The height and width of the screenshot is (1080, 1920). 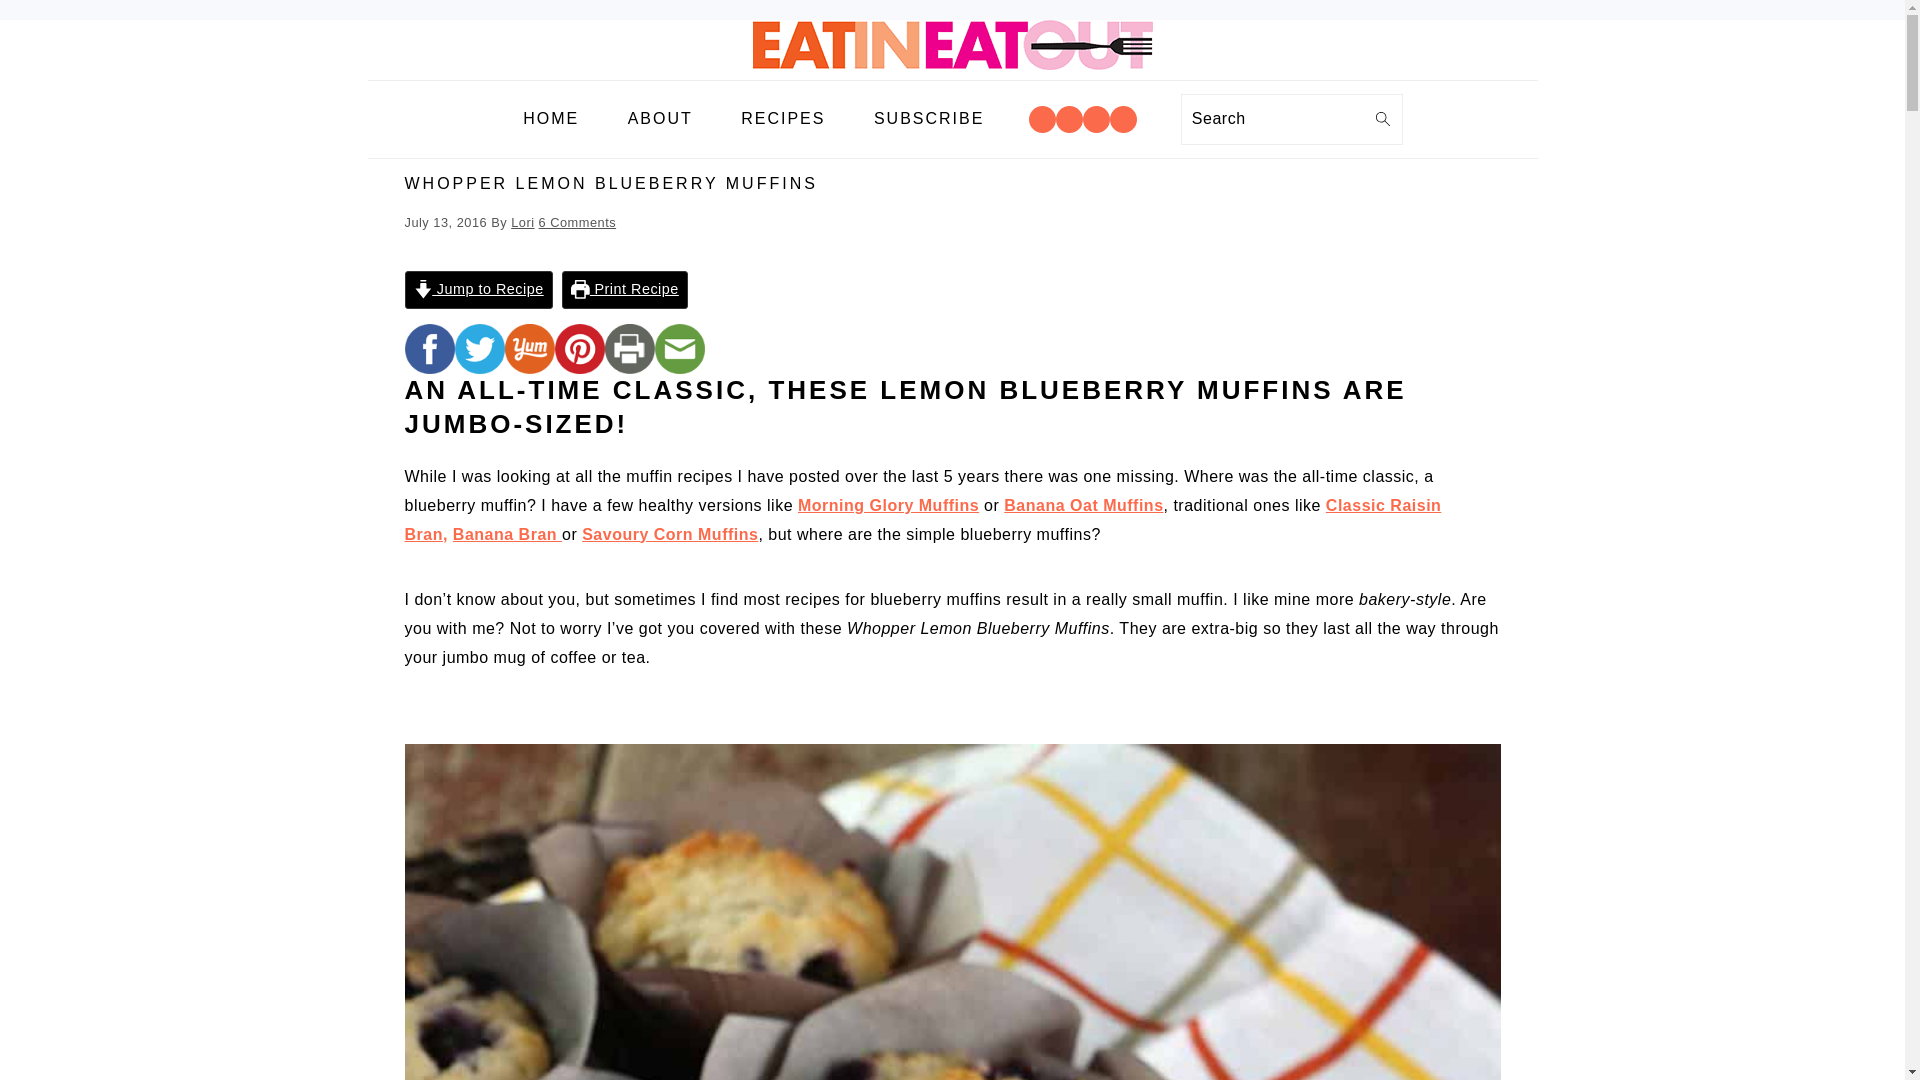 I want to click on Facebook, so click(x=1042, y=120).